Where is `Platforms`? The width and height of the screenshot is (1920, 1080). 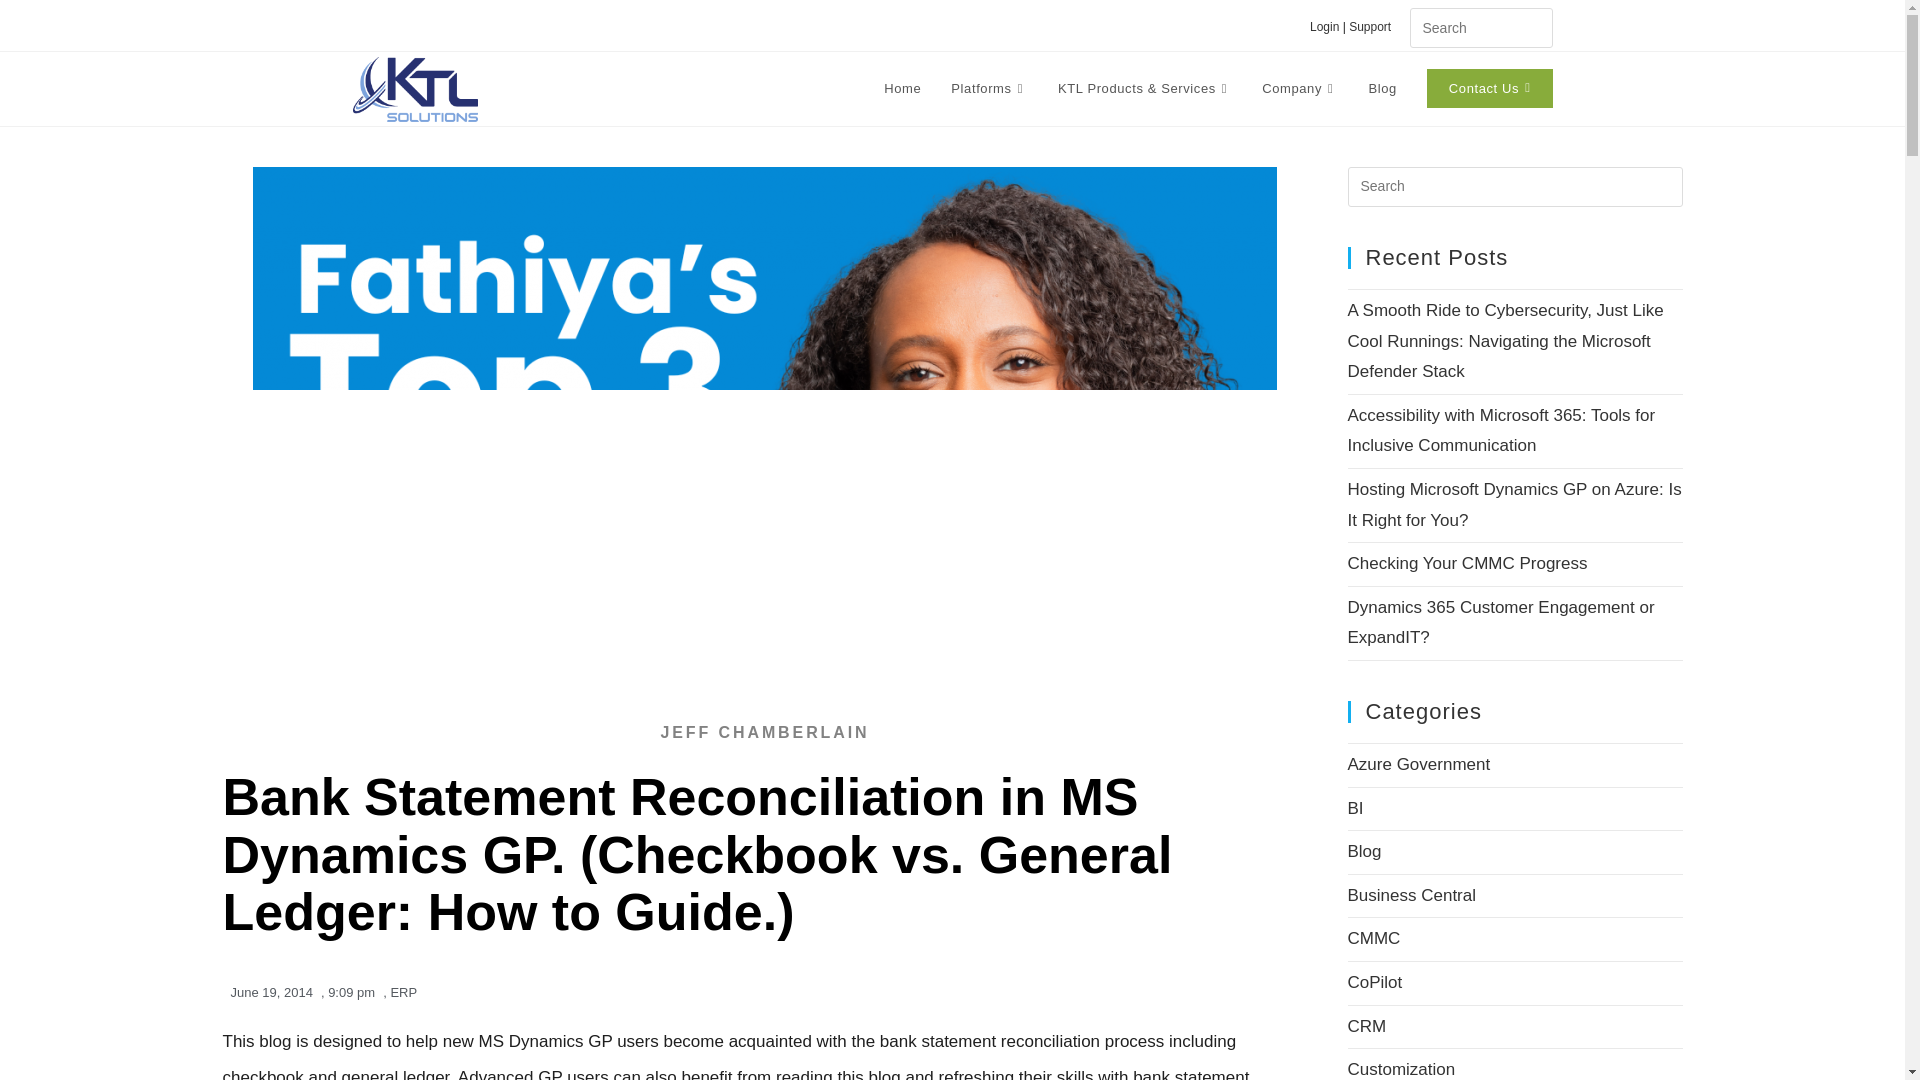
Platforms is located at coordinates (989, 88).